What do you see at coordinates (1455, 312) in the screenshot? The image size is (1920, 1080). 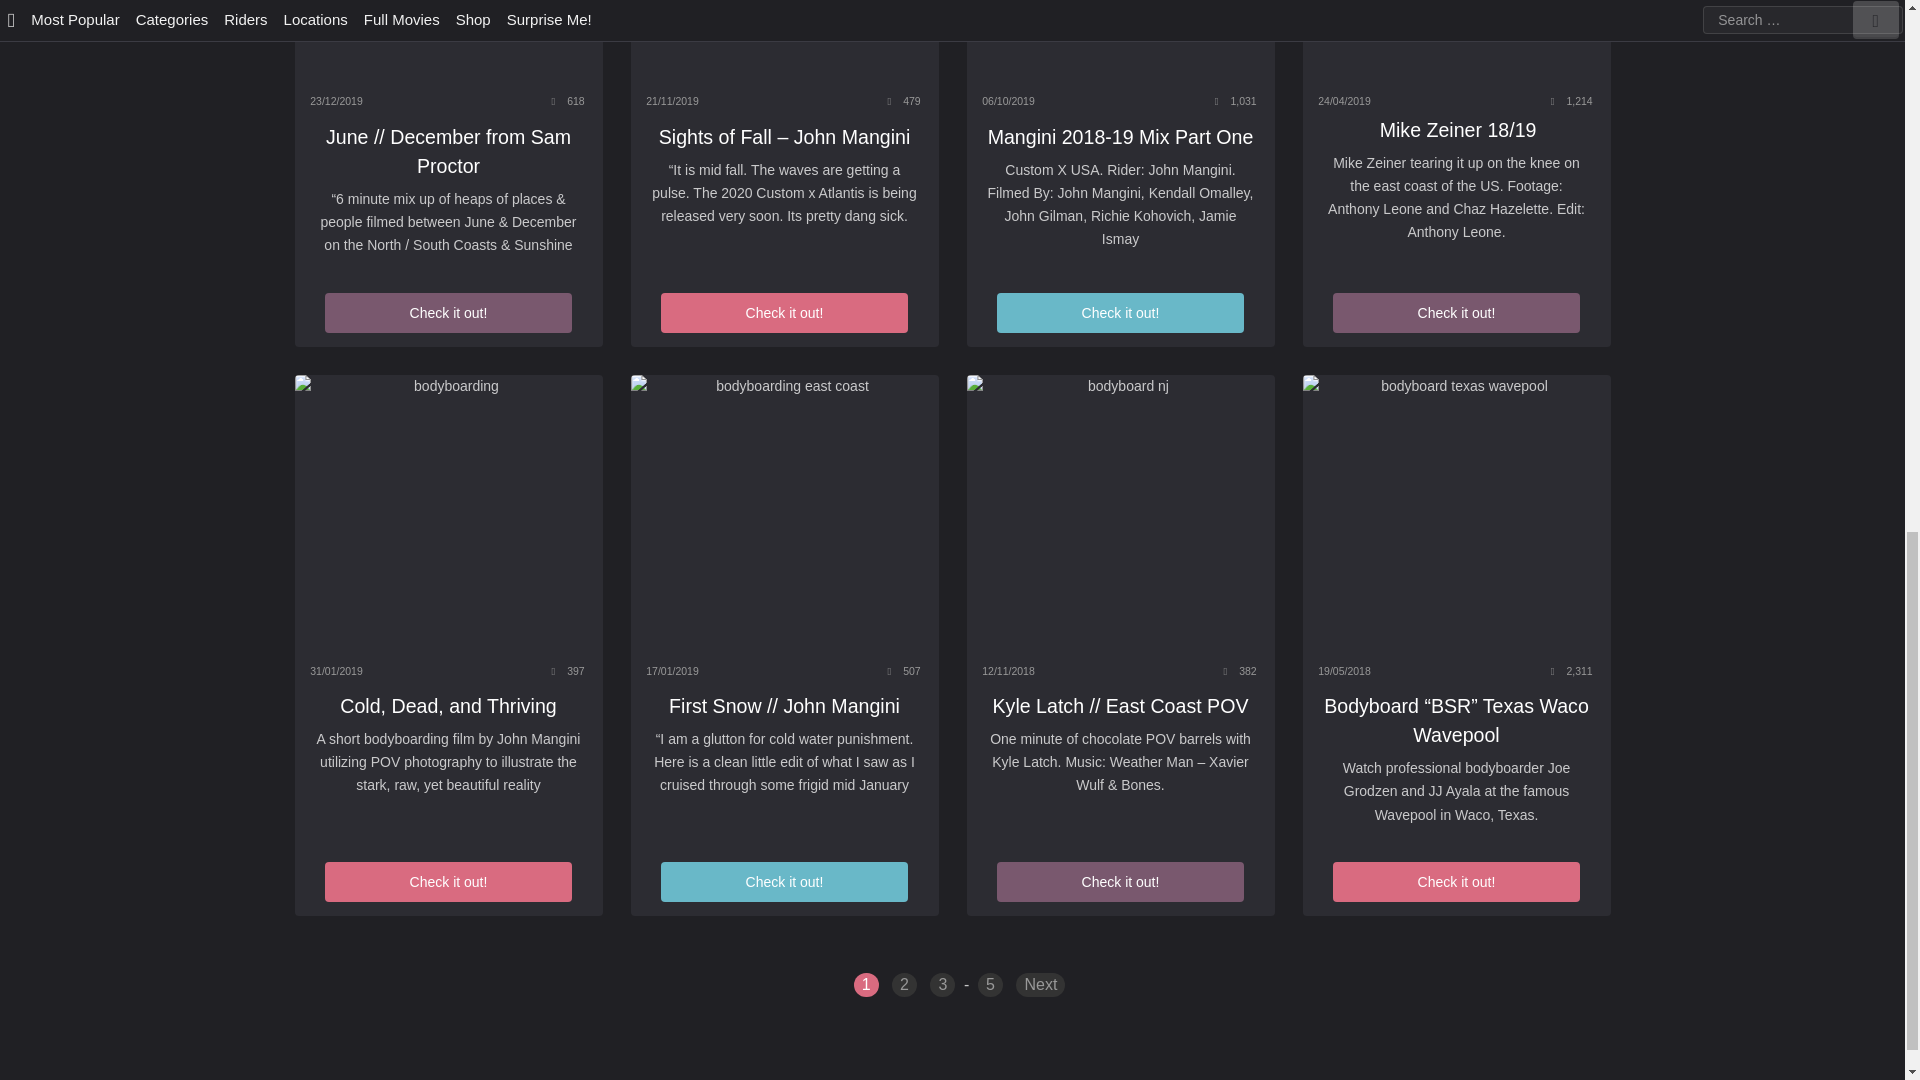 I see `Check it out!` at bounding box center [1455, 312].